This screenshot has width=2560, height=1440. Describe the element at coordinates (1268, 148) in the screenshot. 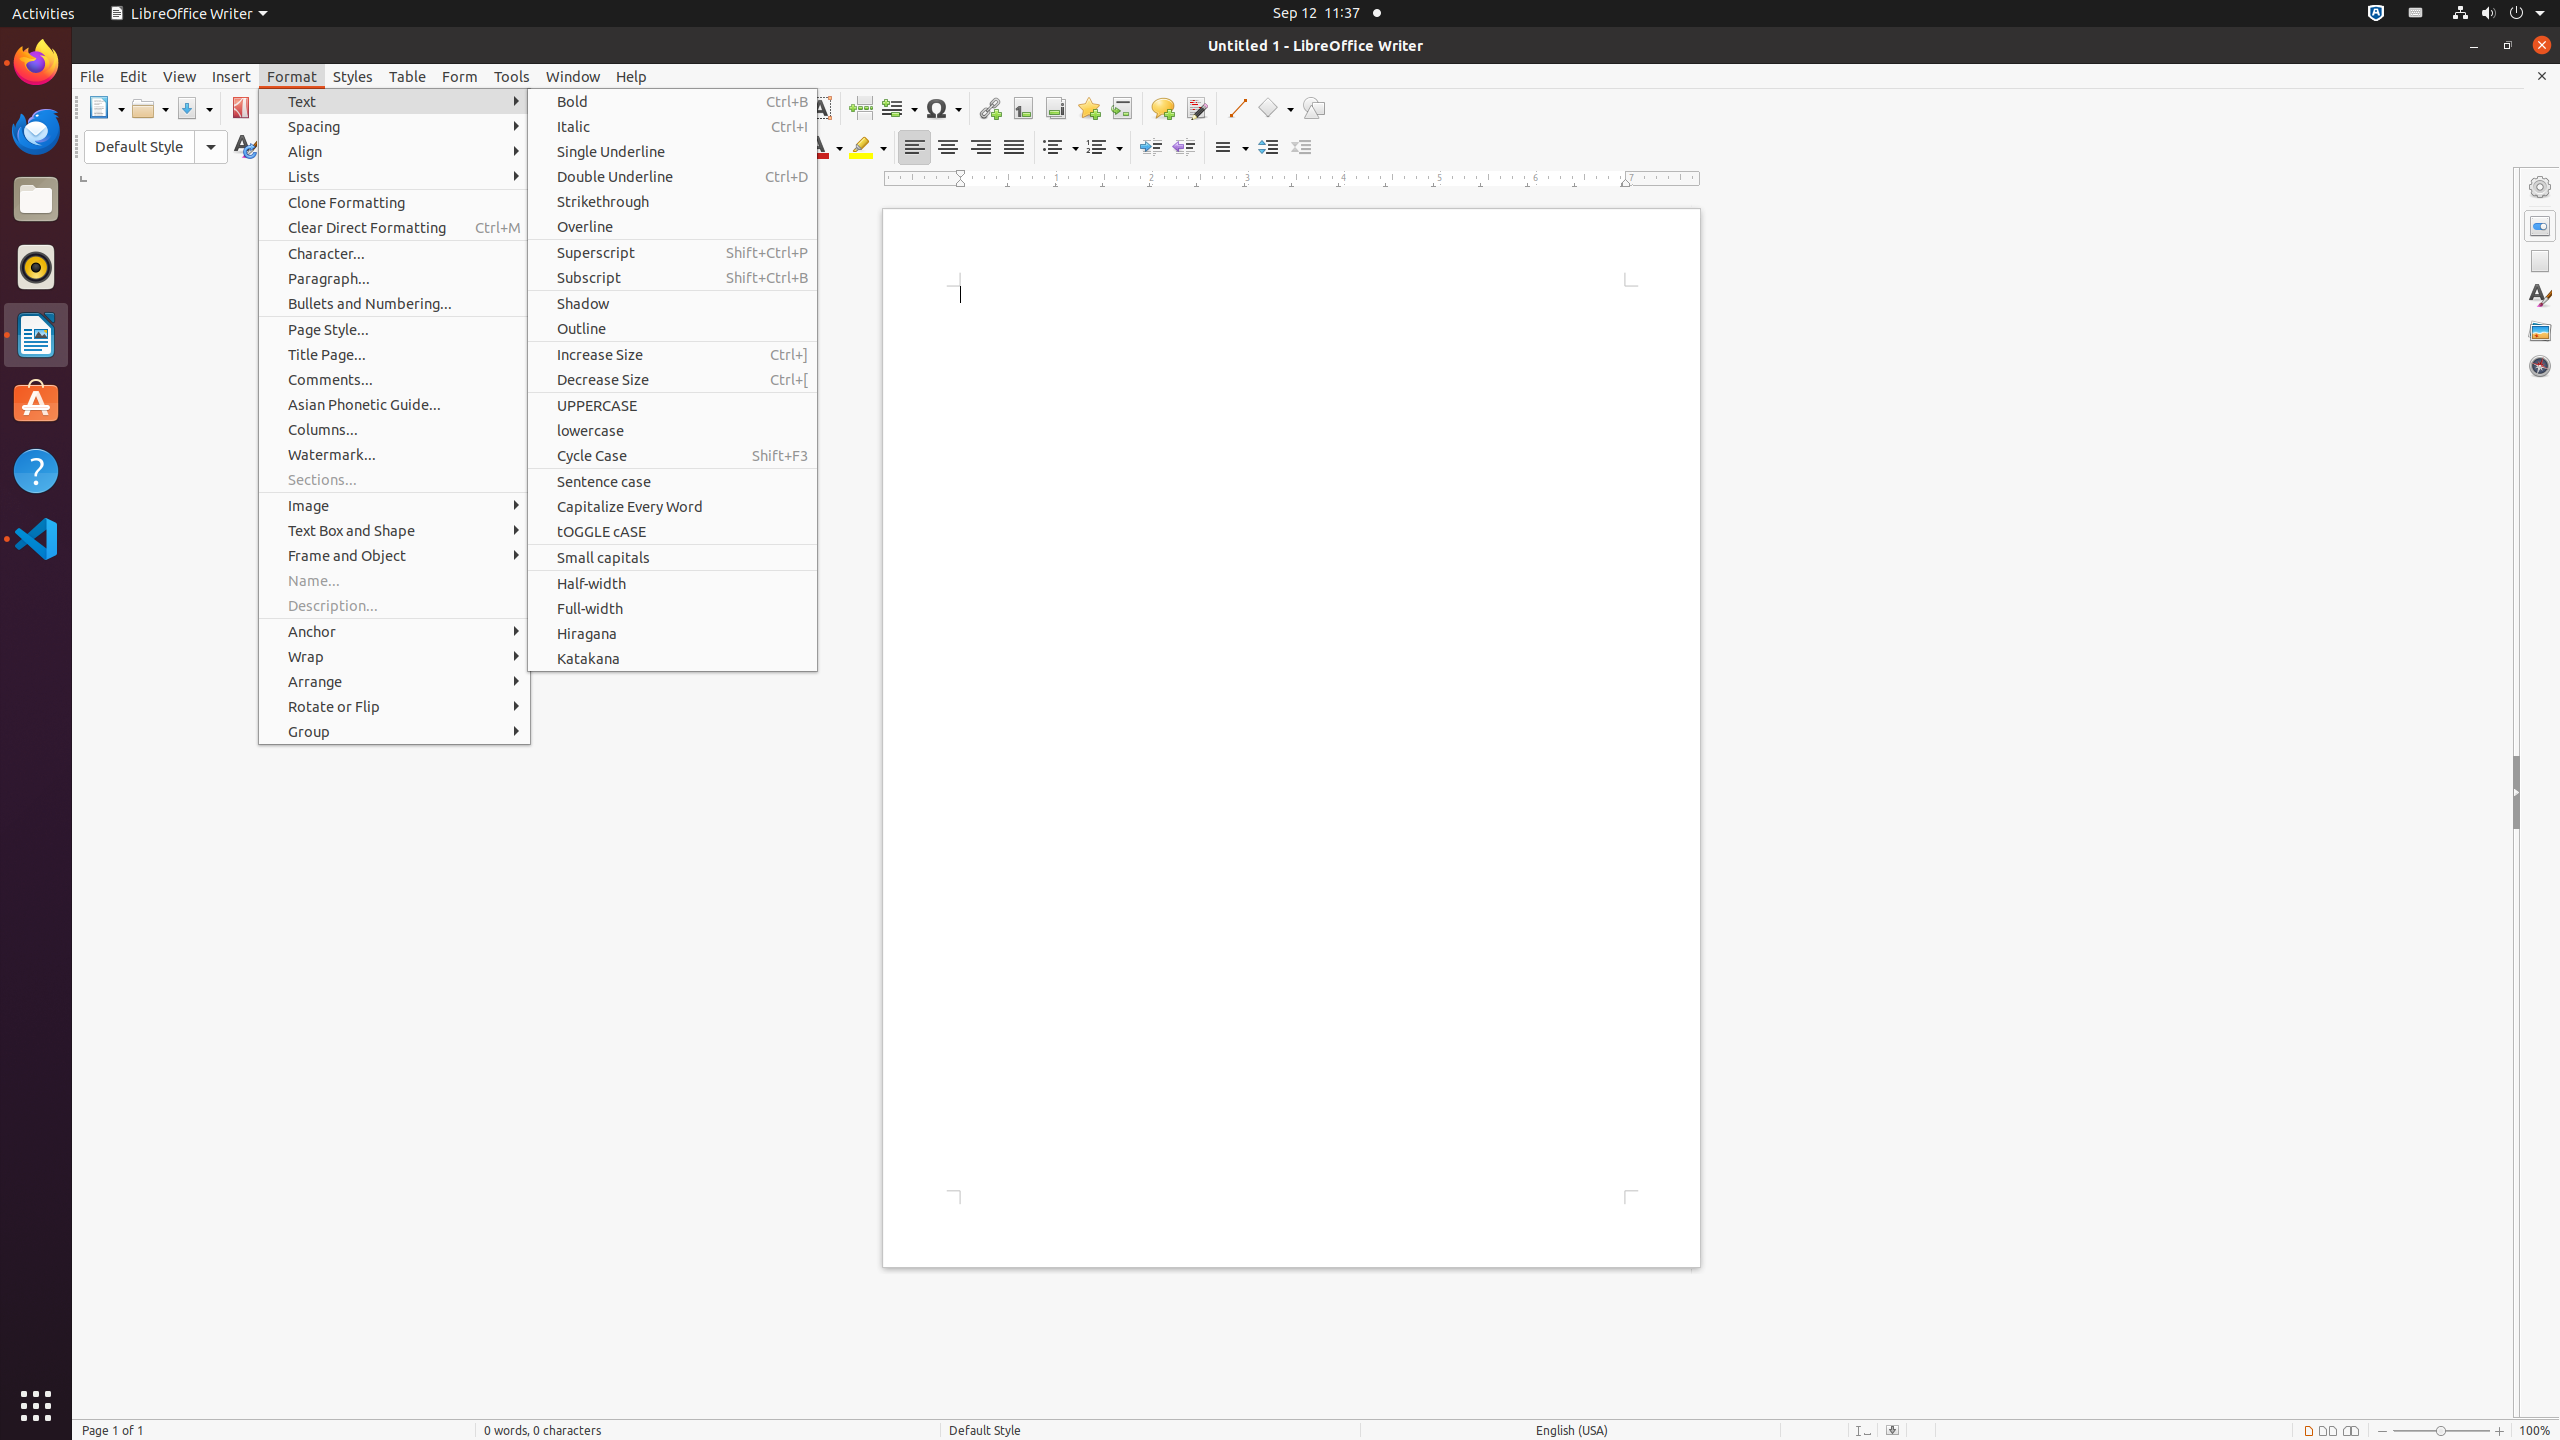

I see `Increase` at that location.